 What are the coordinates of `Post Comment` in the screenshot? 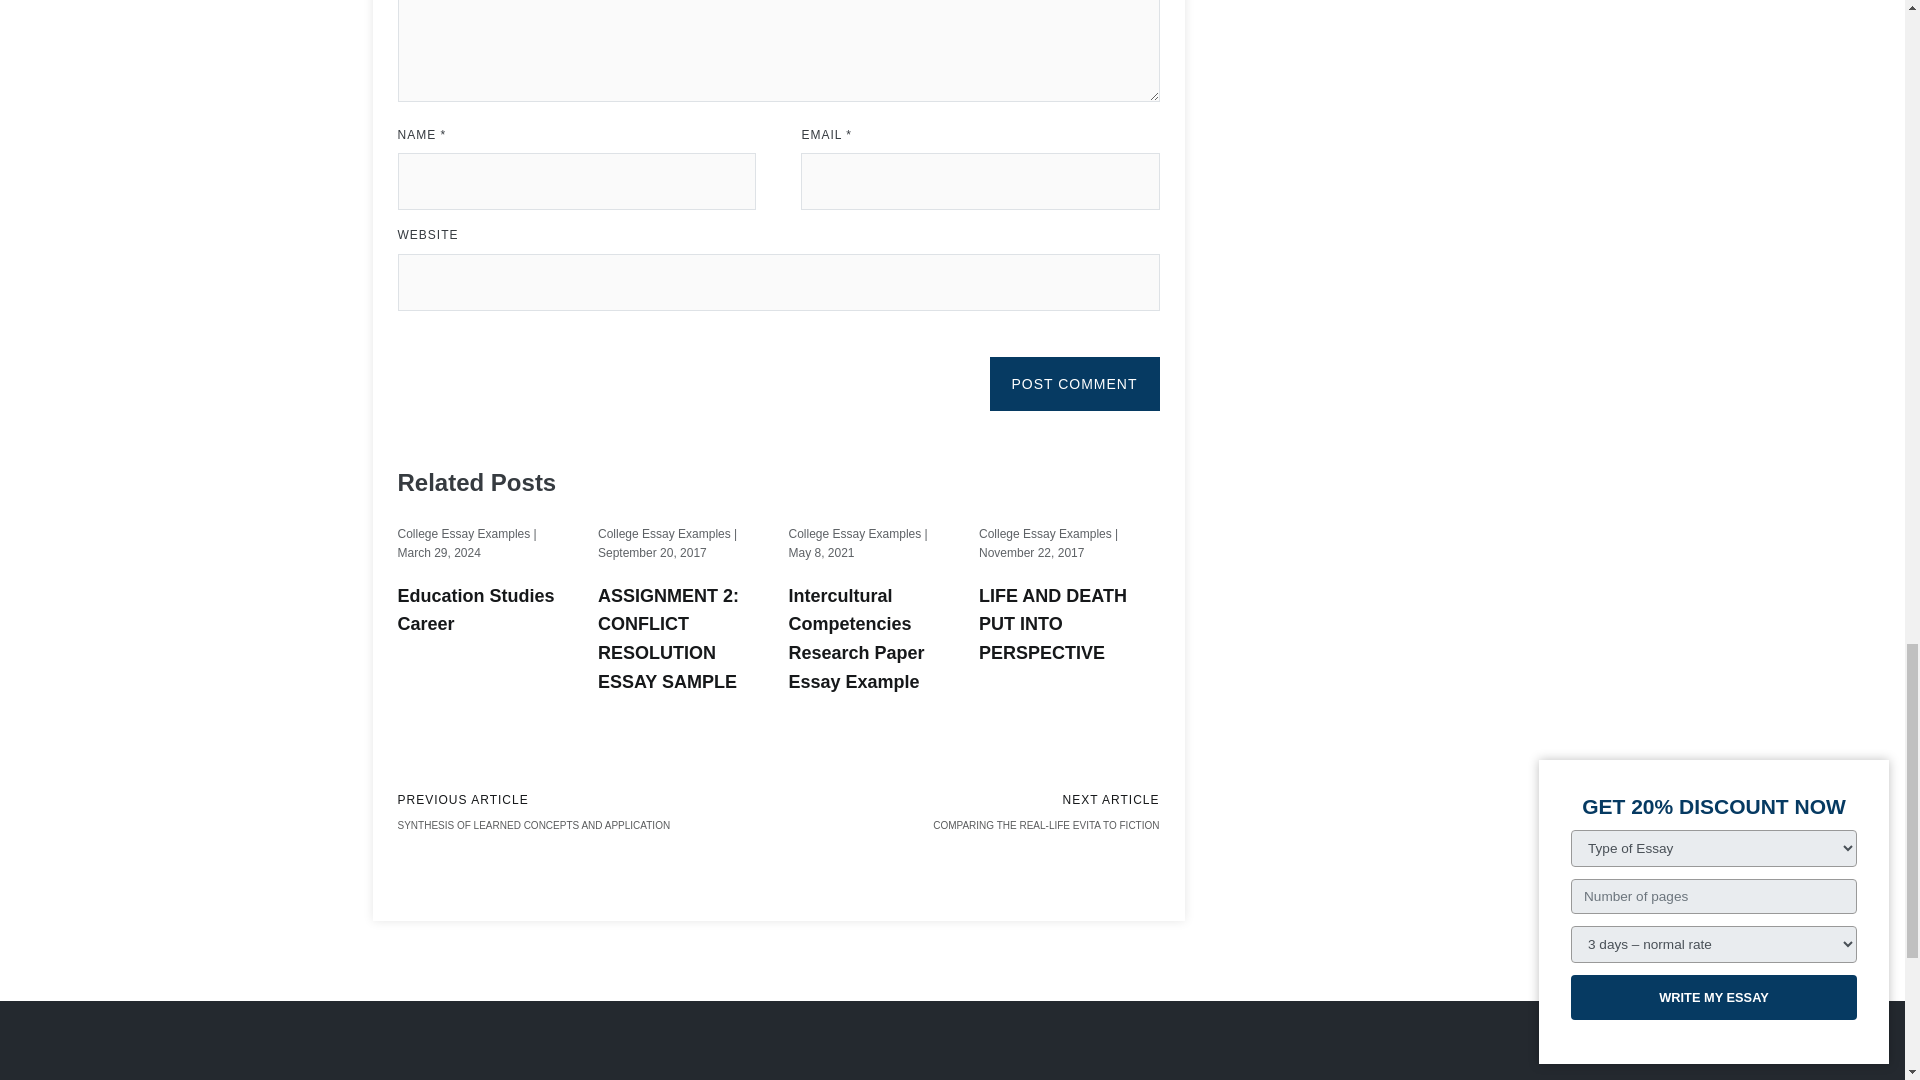 It's located at (1074, 384).